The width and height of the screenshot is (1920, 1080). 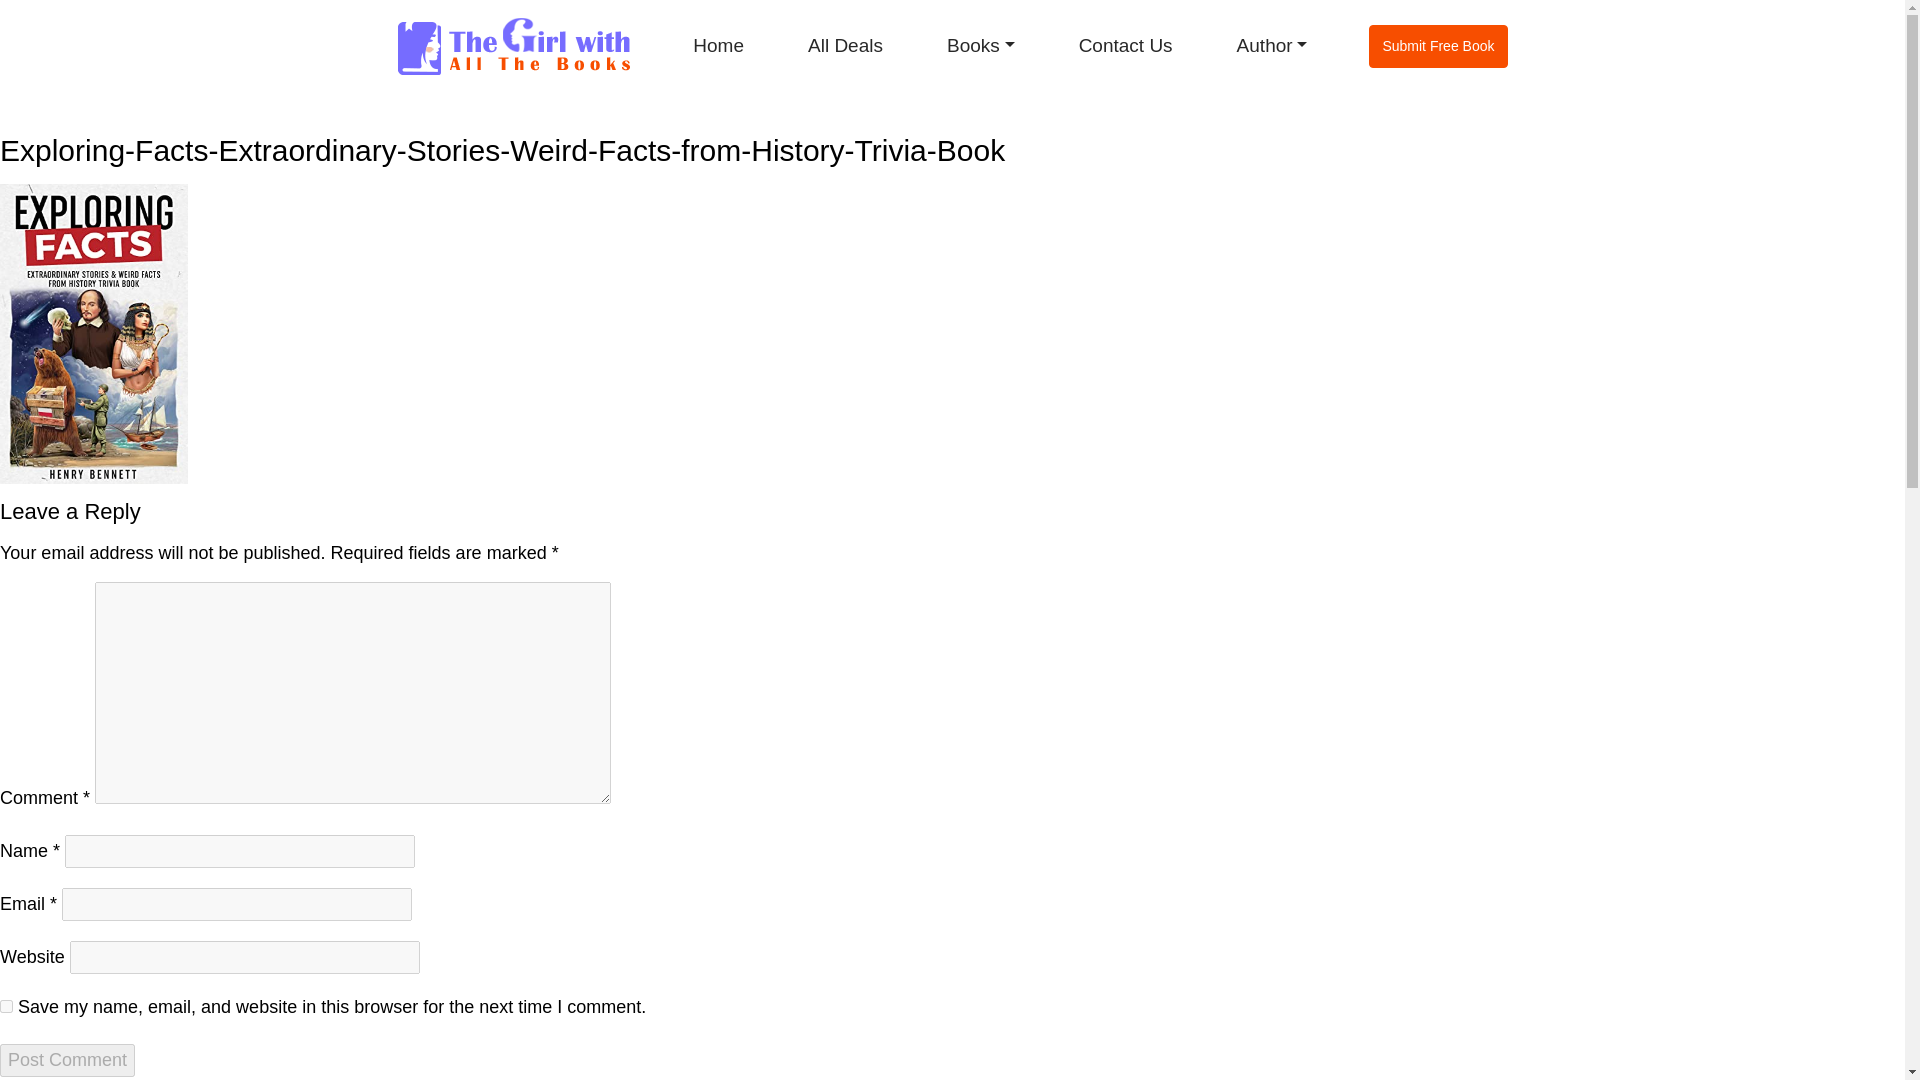 What do you see at coordinates (718, 46) in the screenshot?
I see `Home` at bounding box center [718, 46].